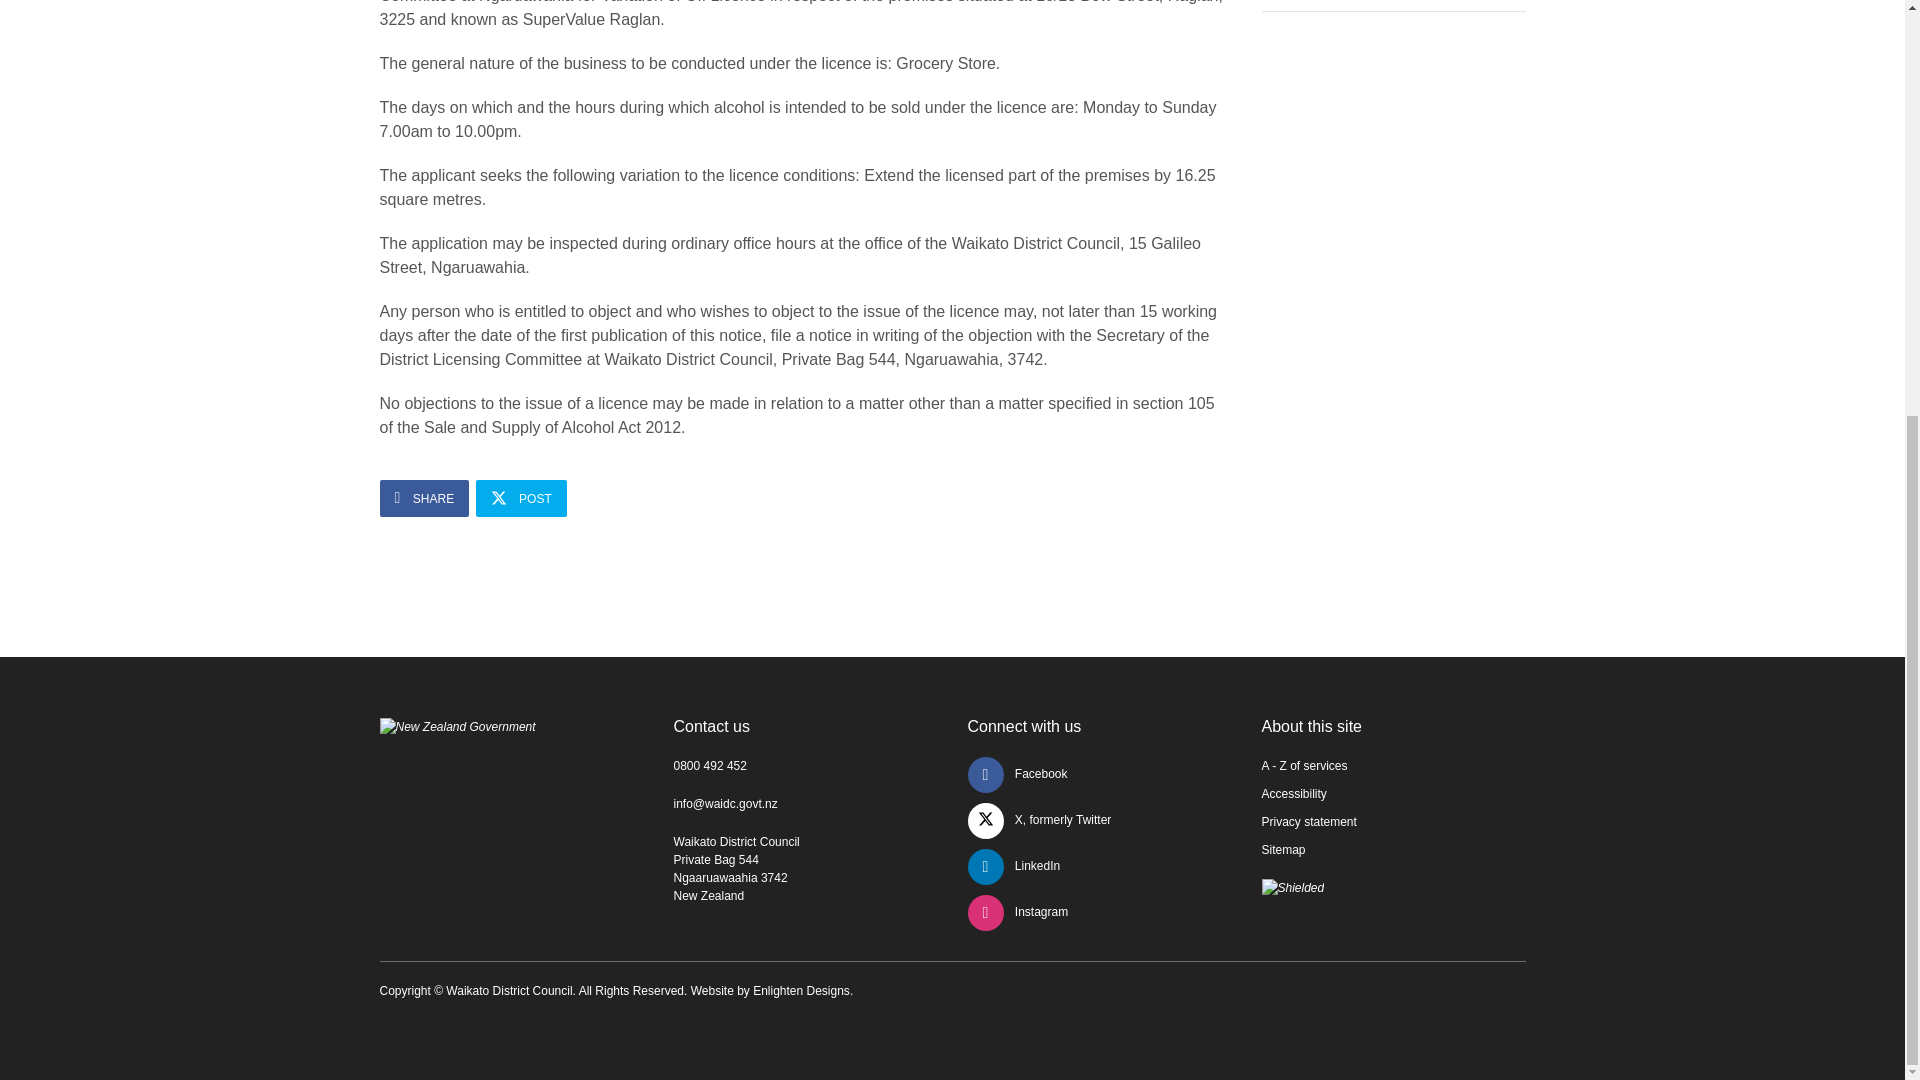 This screenshot has height=1080, width=1920. Describe the element at coordinates (1039, 820) in the screenshot. I see `X, formerly Twitter` at that location.